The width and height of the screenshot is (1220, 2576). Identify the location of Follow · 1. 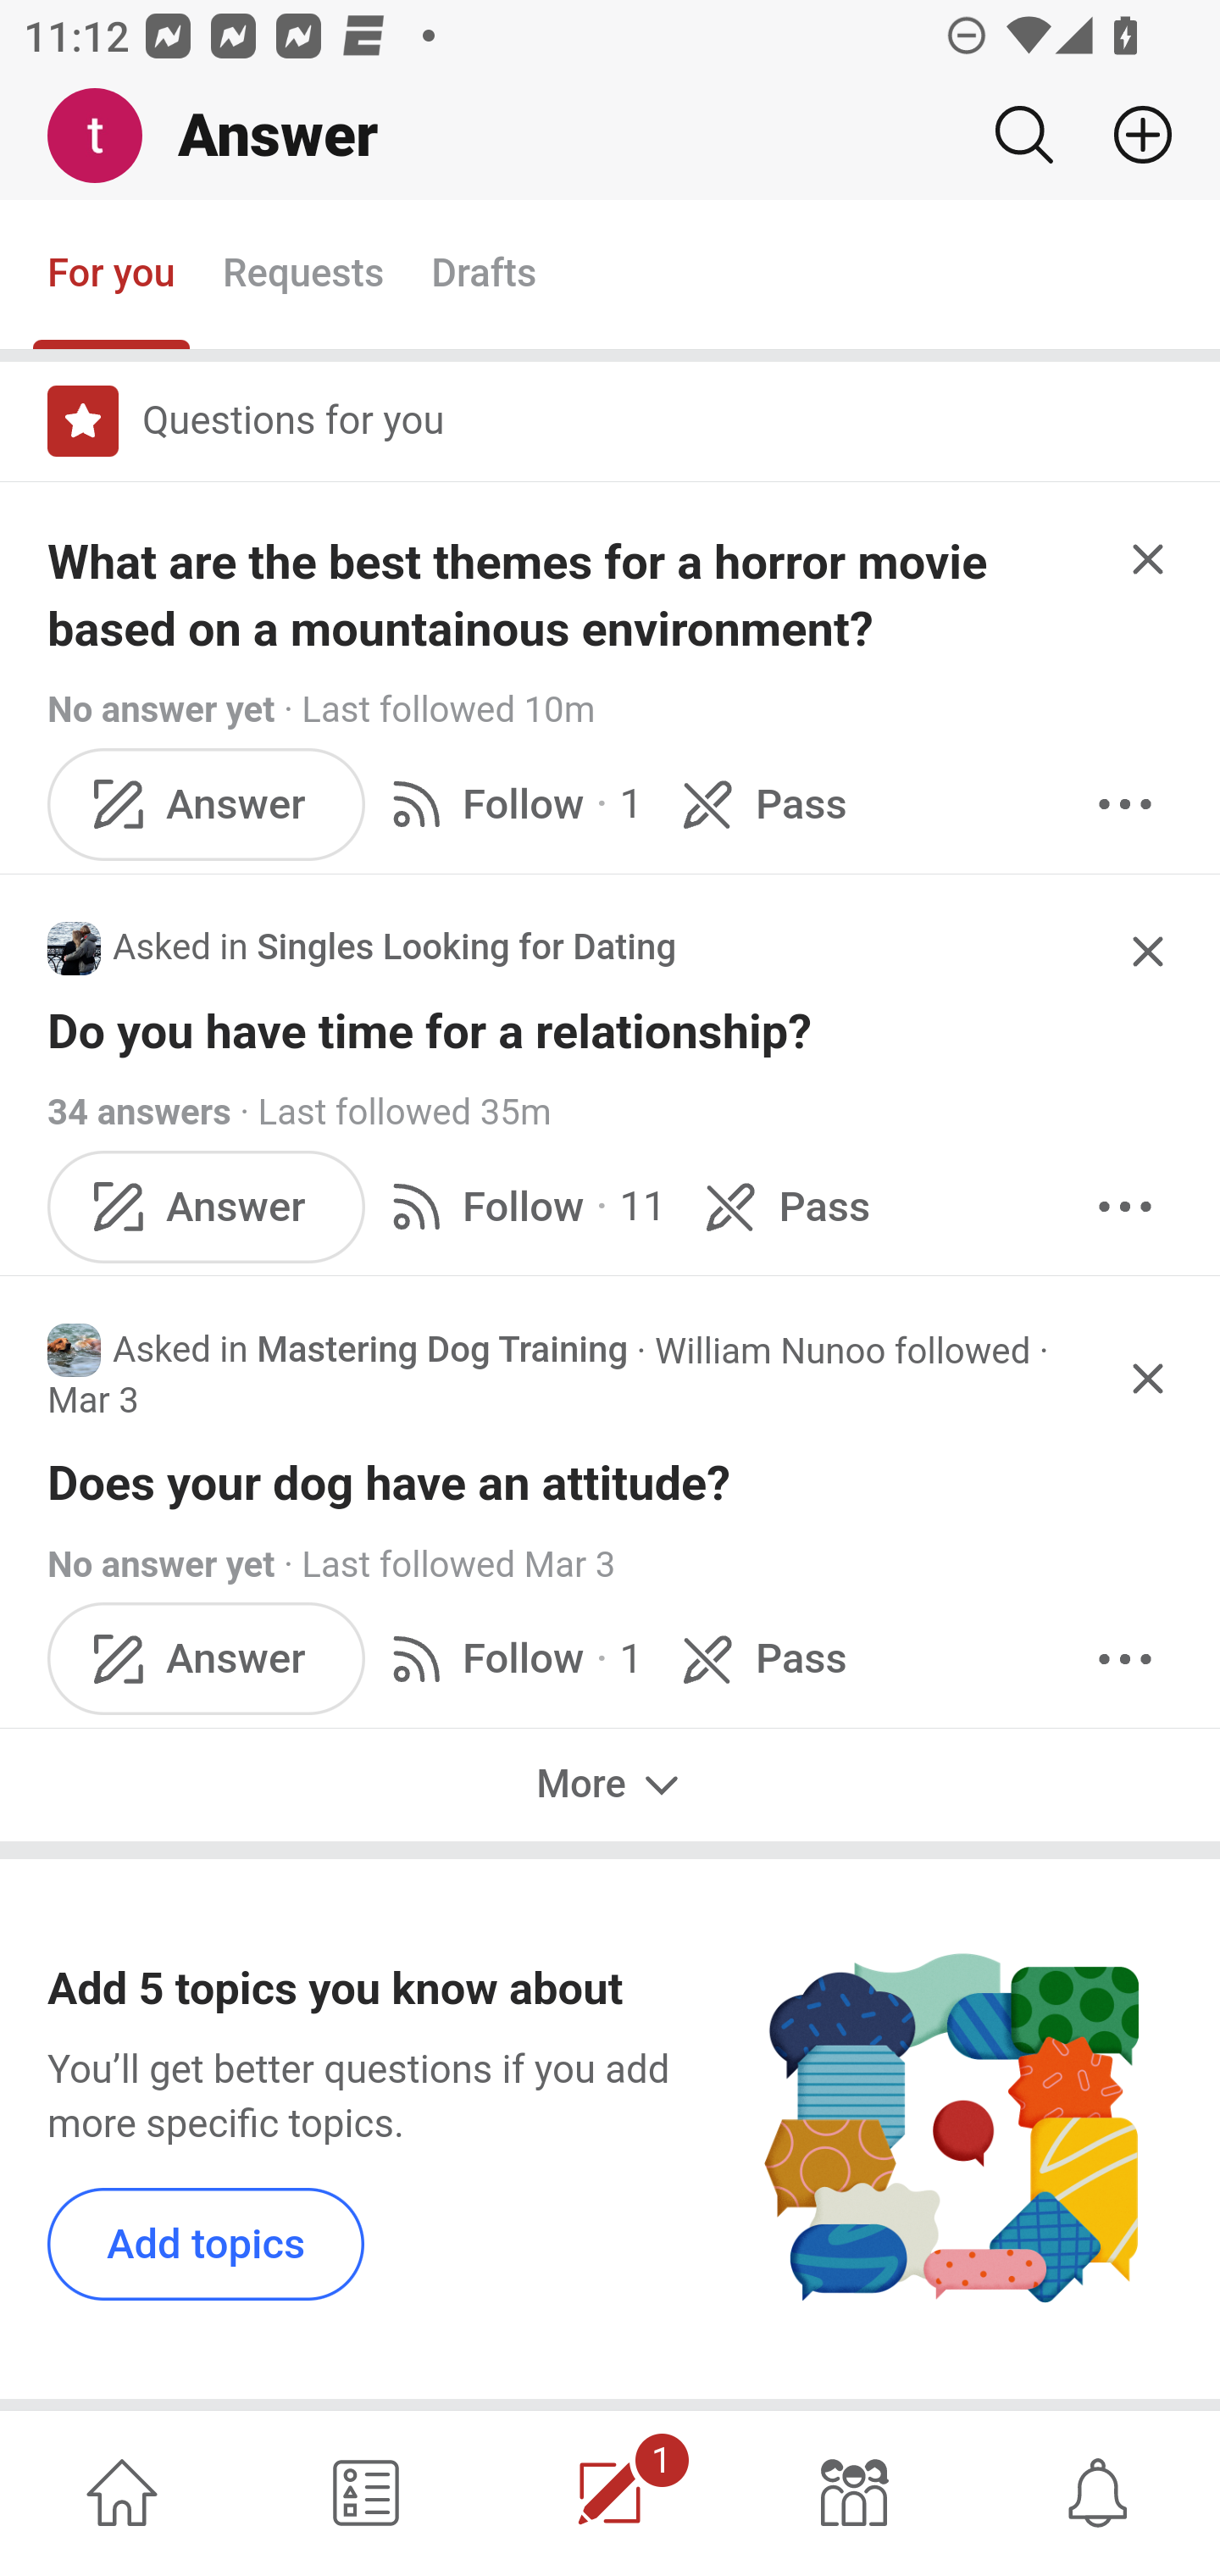
(512, 802).